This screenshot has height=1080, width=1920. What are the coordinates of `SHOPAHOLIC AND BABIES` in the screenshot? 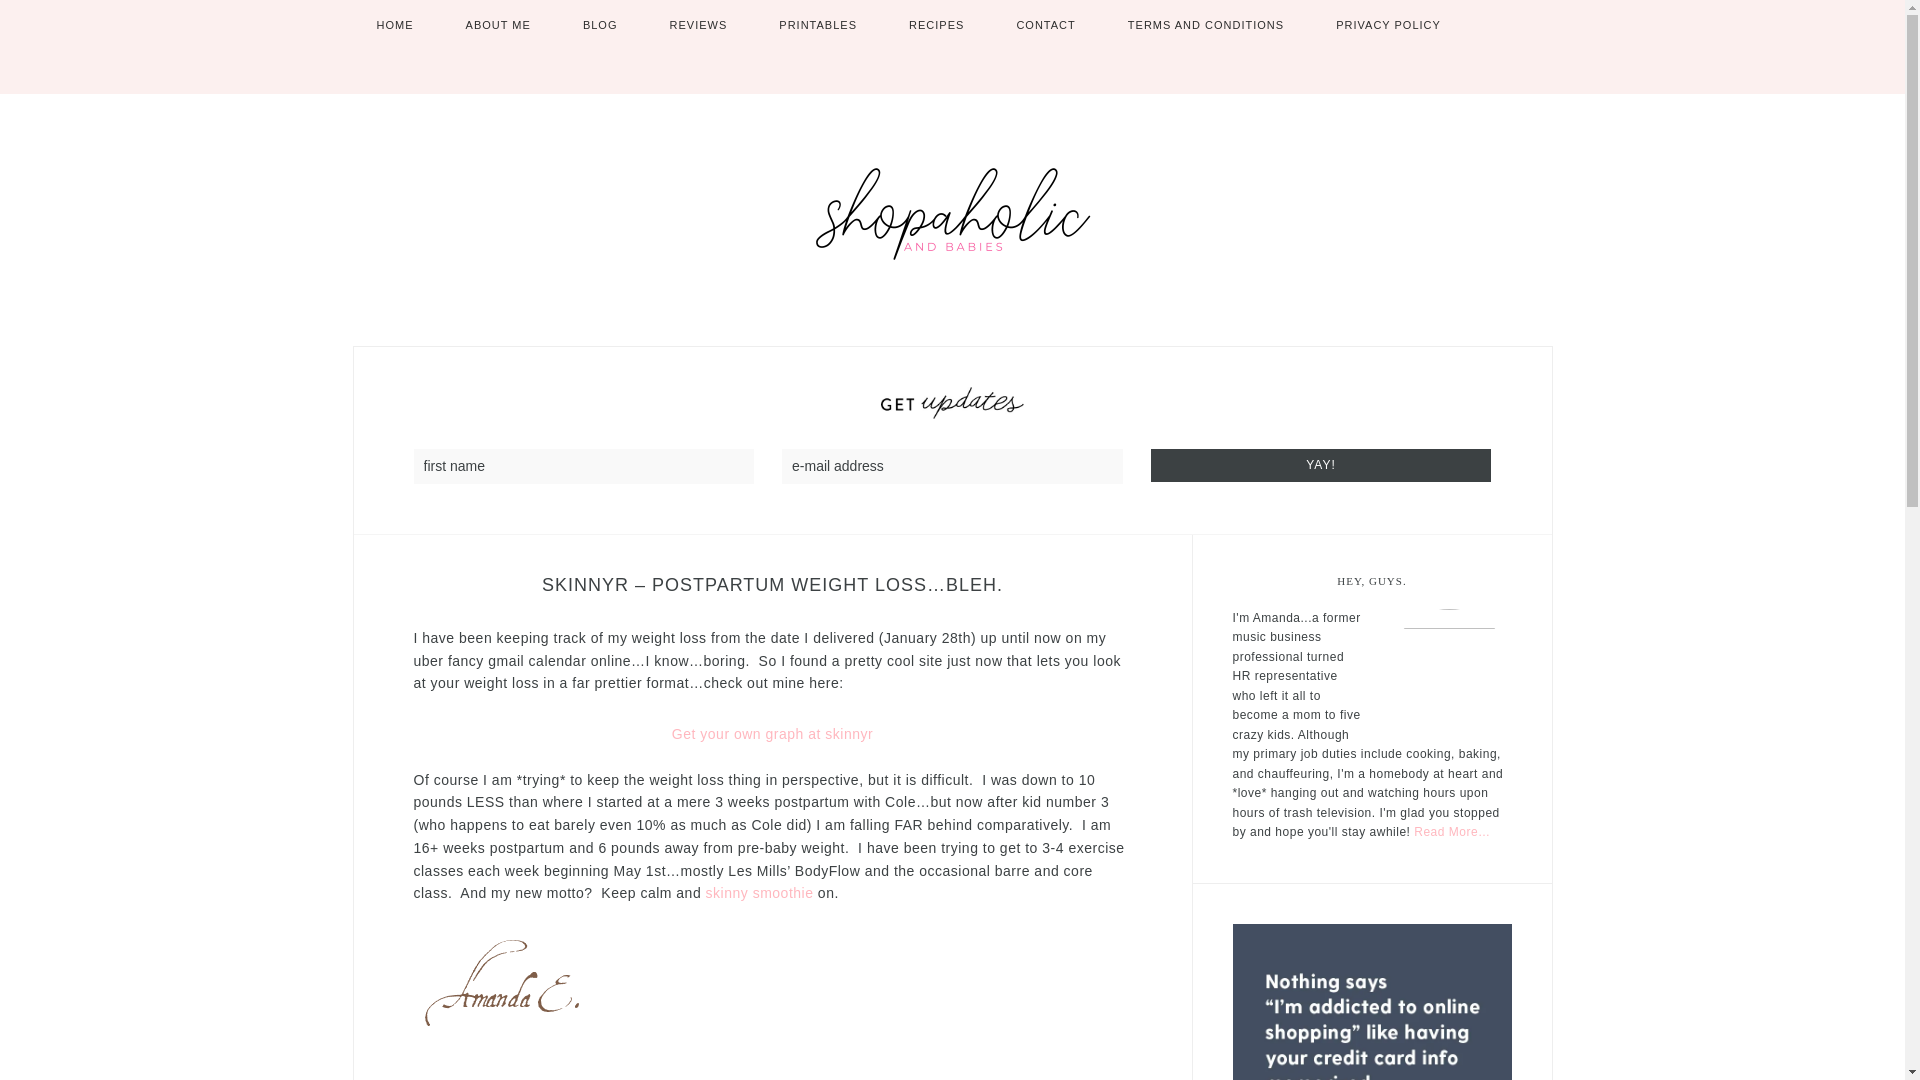 It's located at (952, 214).